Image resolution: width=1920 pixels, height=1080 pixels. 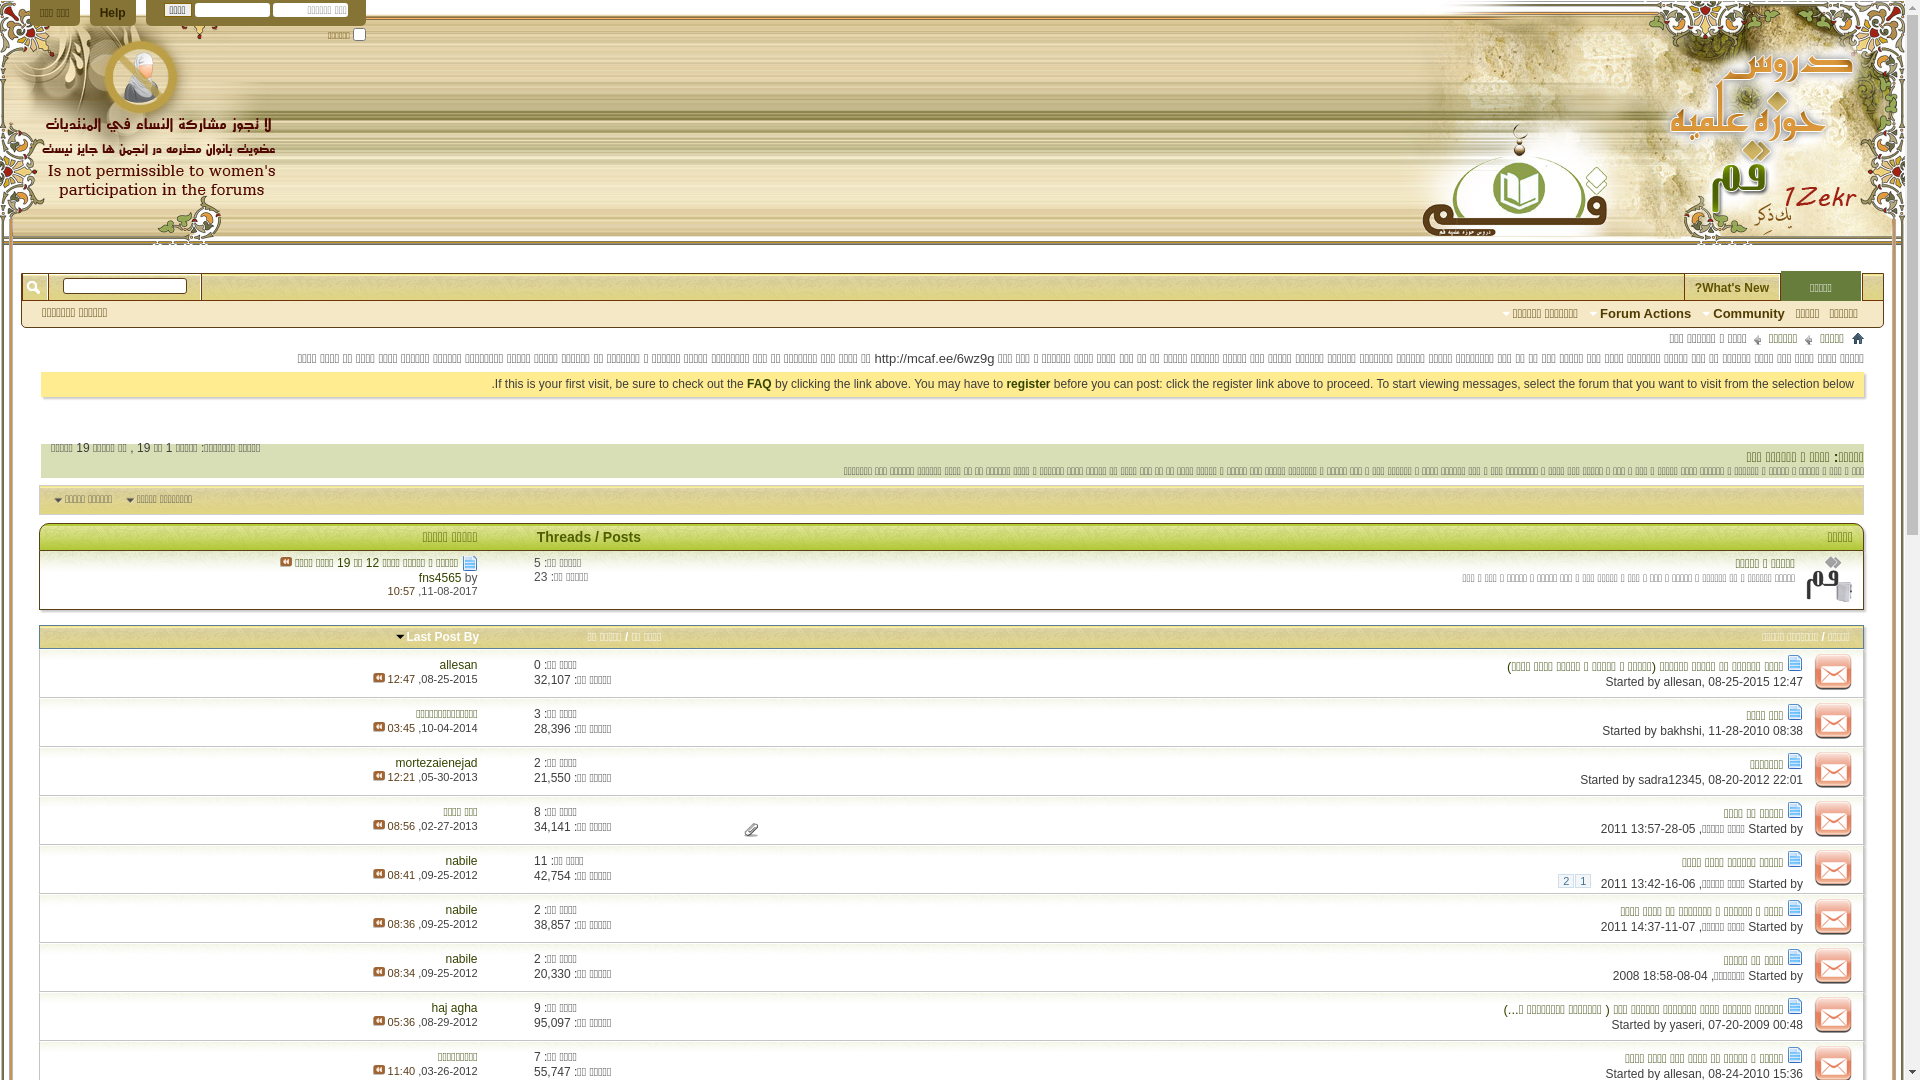 I want to click on 2, so click(x=1566, y=881).